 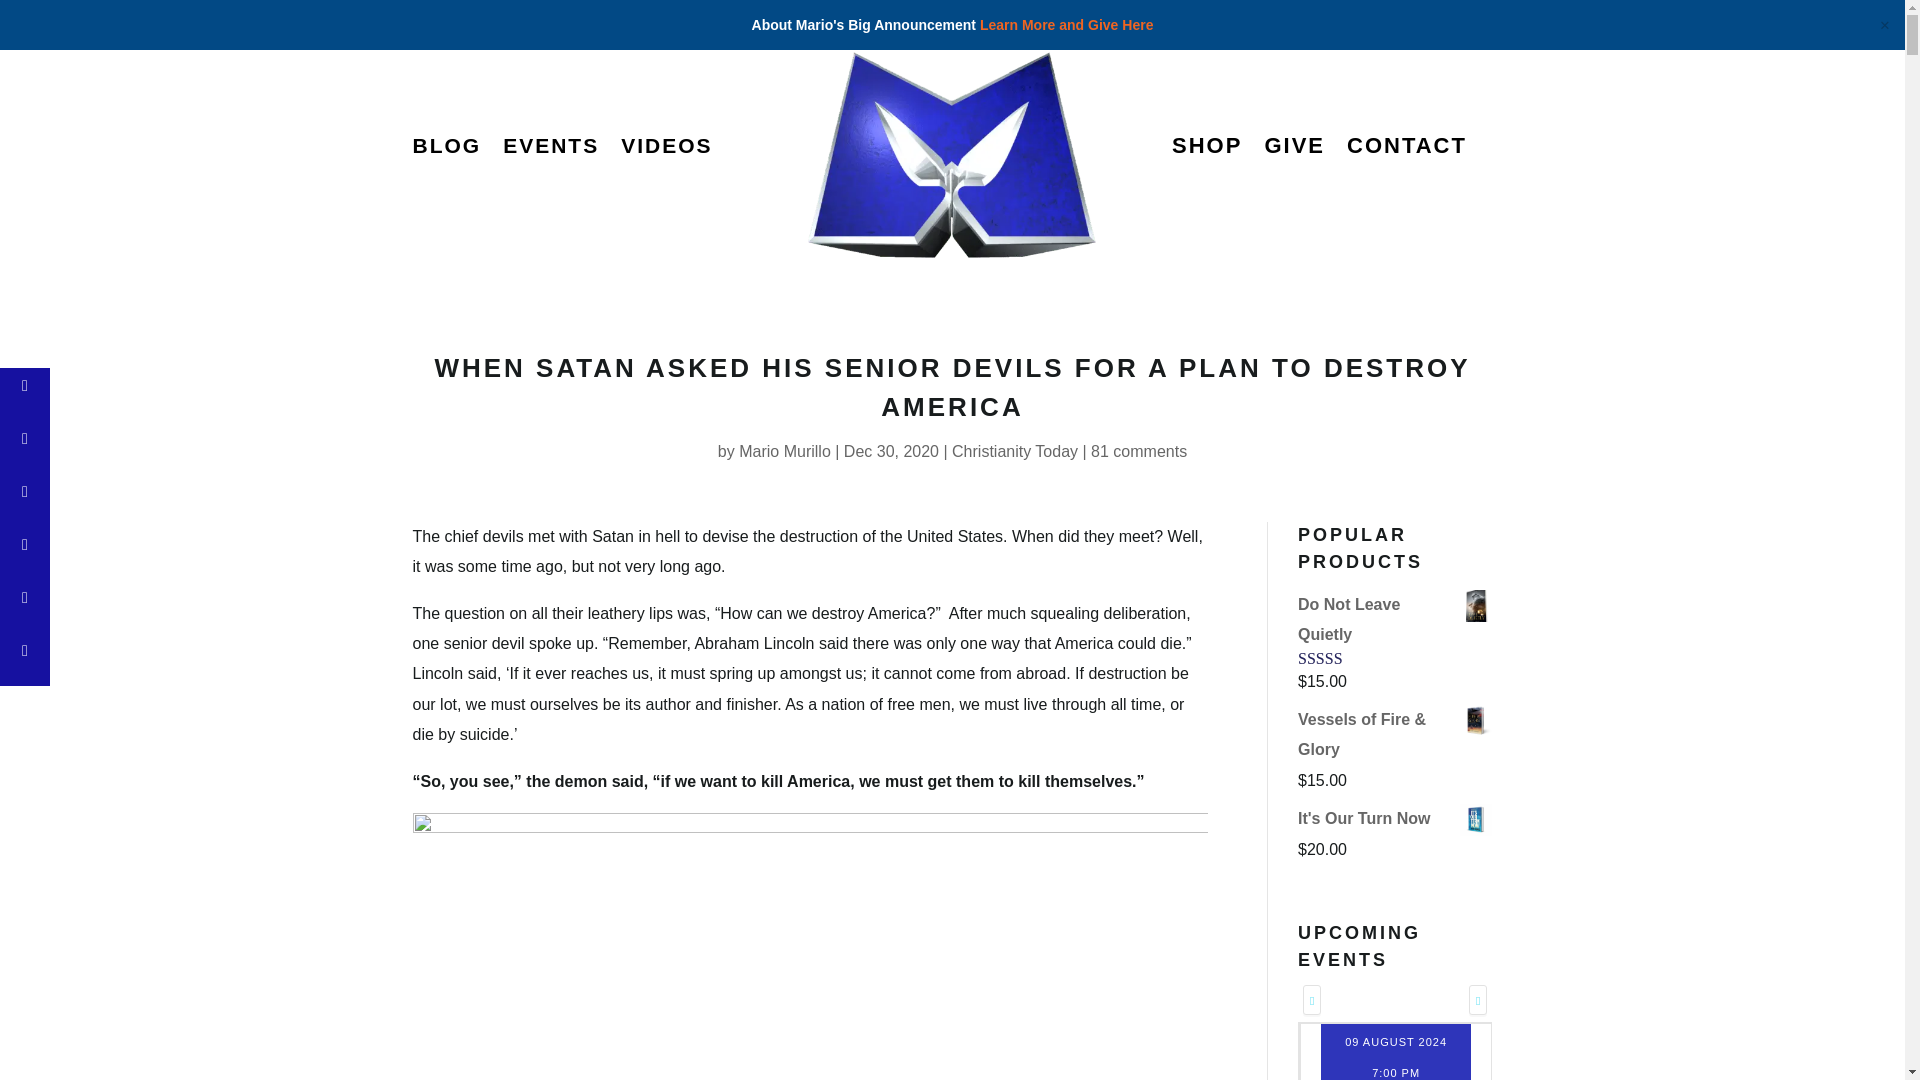 What do you see at coordinates (666, 150) in the screenshot?
I see `VIDEOS` at bounding box center [666, 150].